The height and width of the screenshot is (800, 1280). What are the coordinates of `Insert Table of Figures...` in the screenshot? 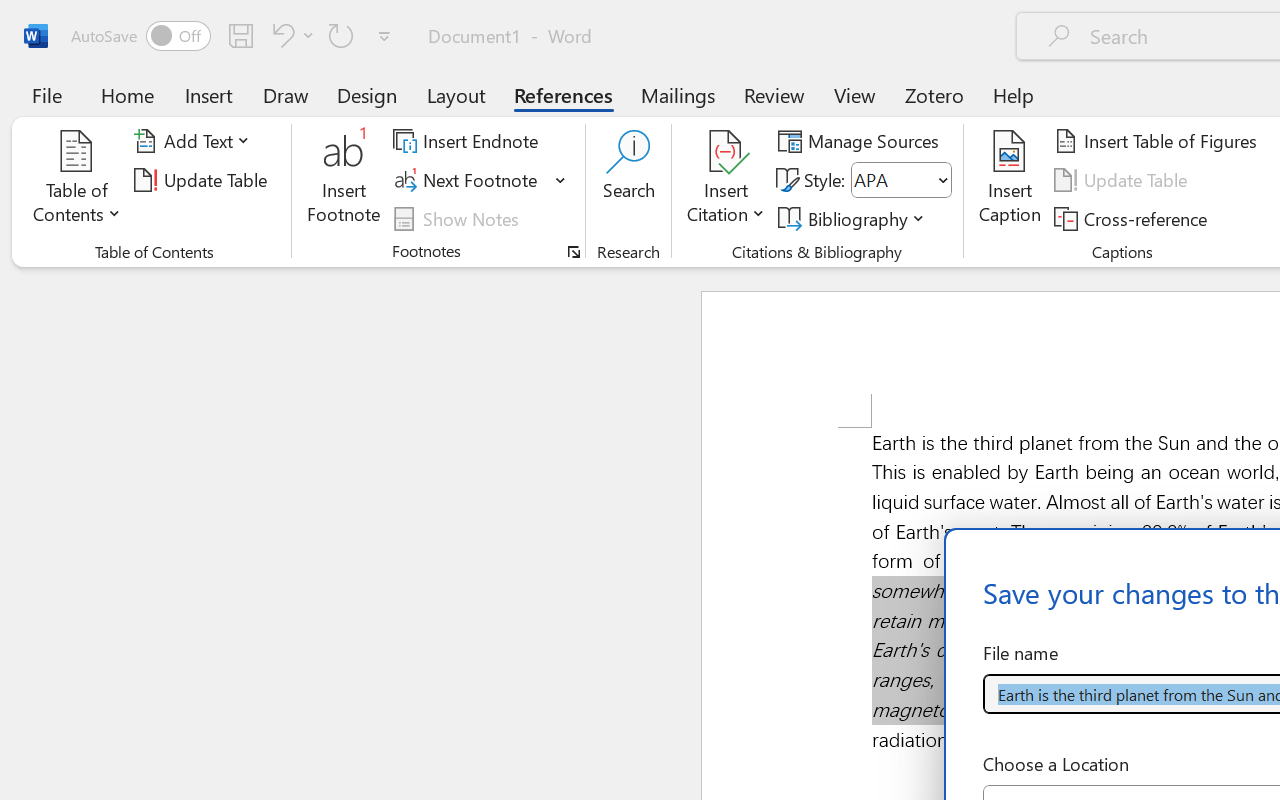 It's located at (1158, 141).